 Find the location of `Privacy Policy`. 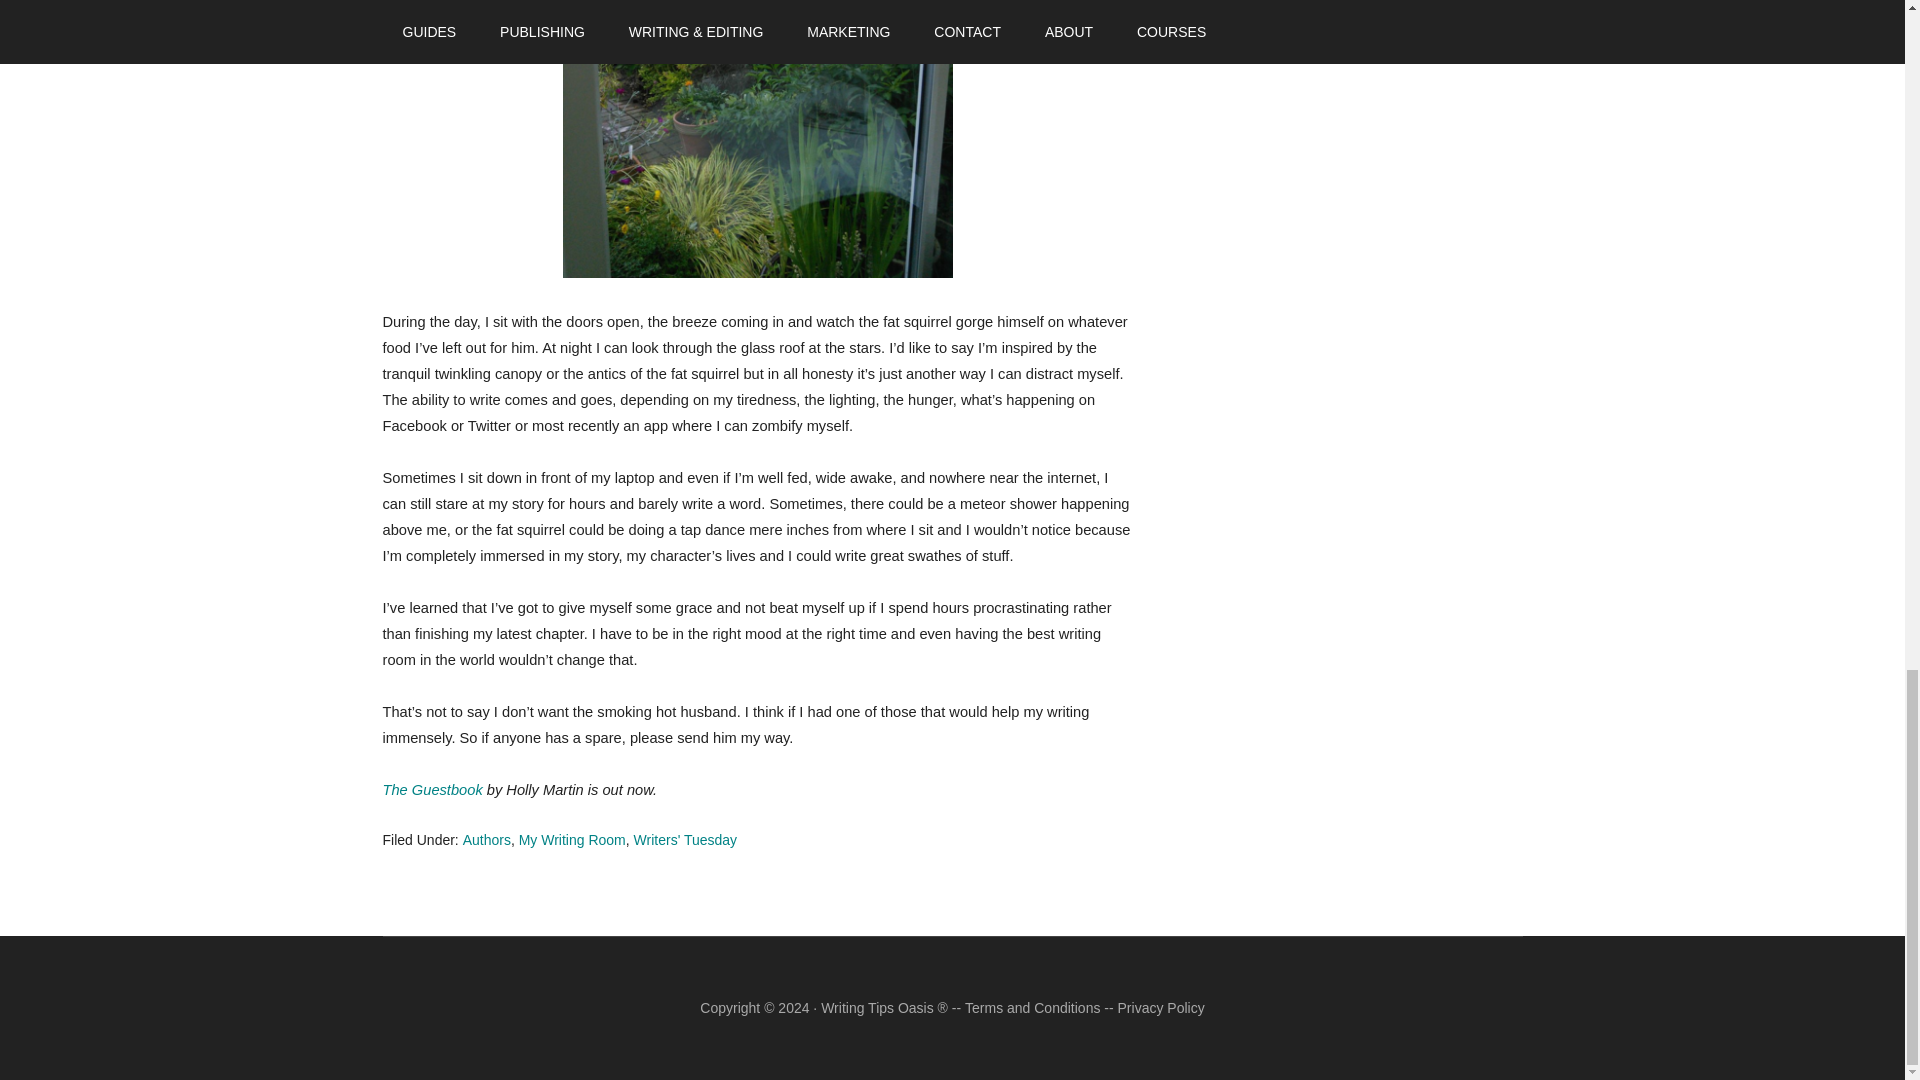

Privacy Policy is located at coordinates (1161, 1008).